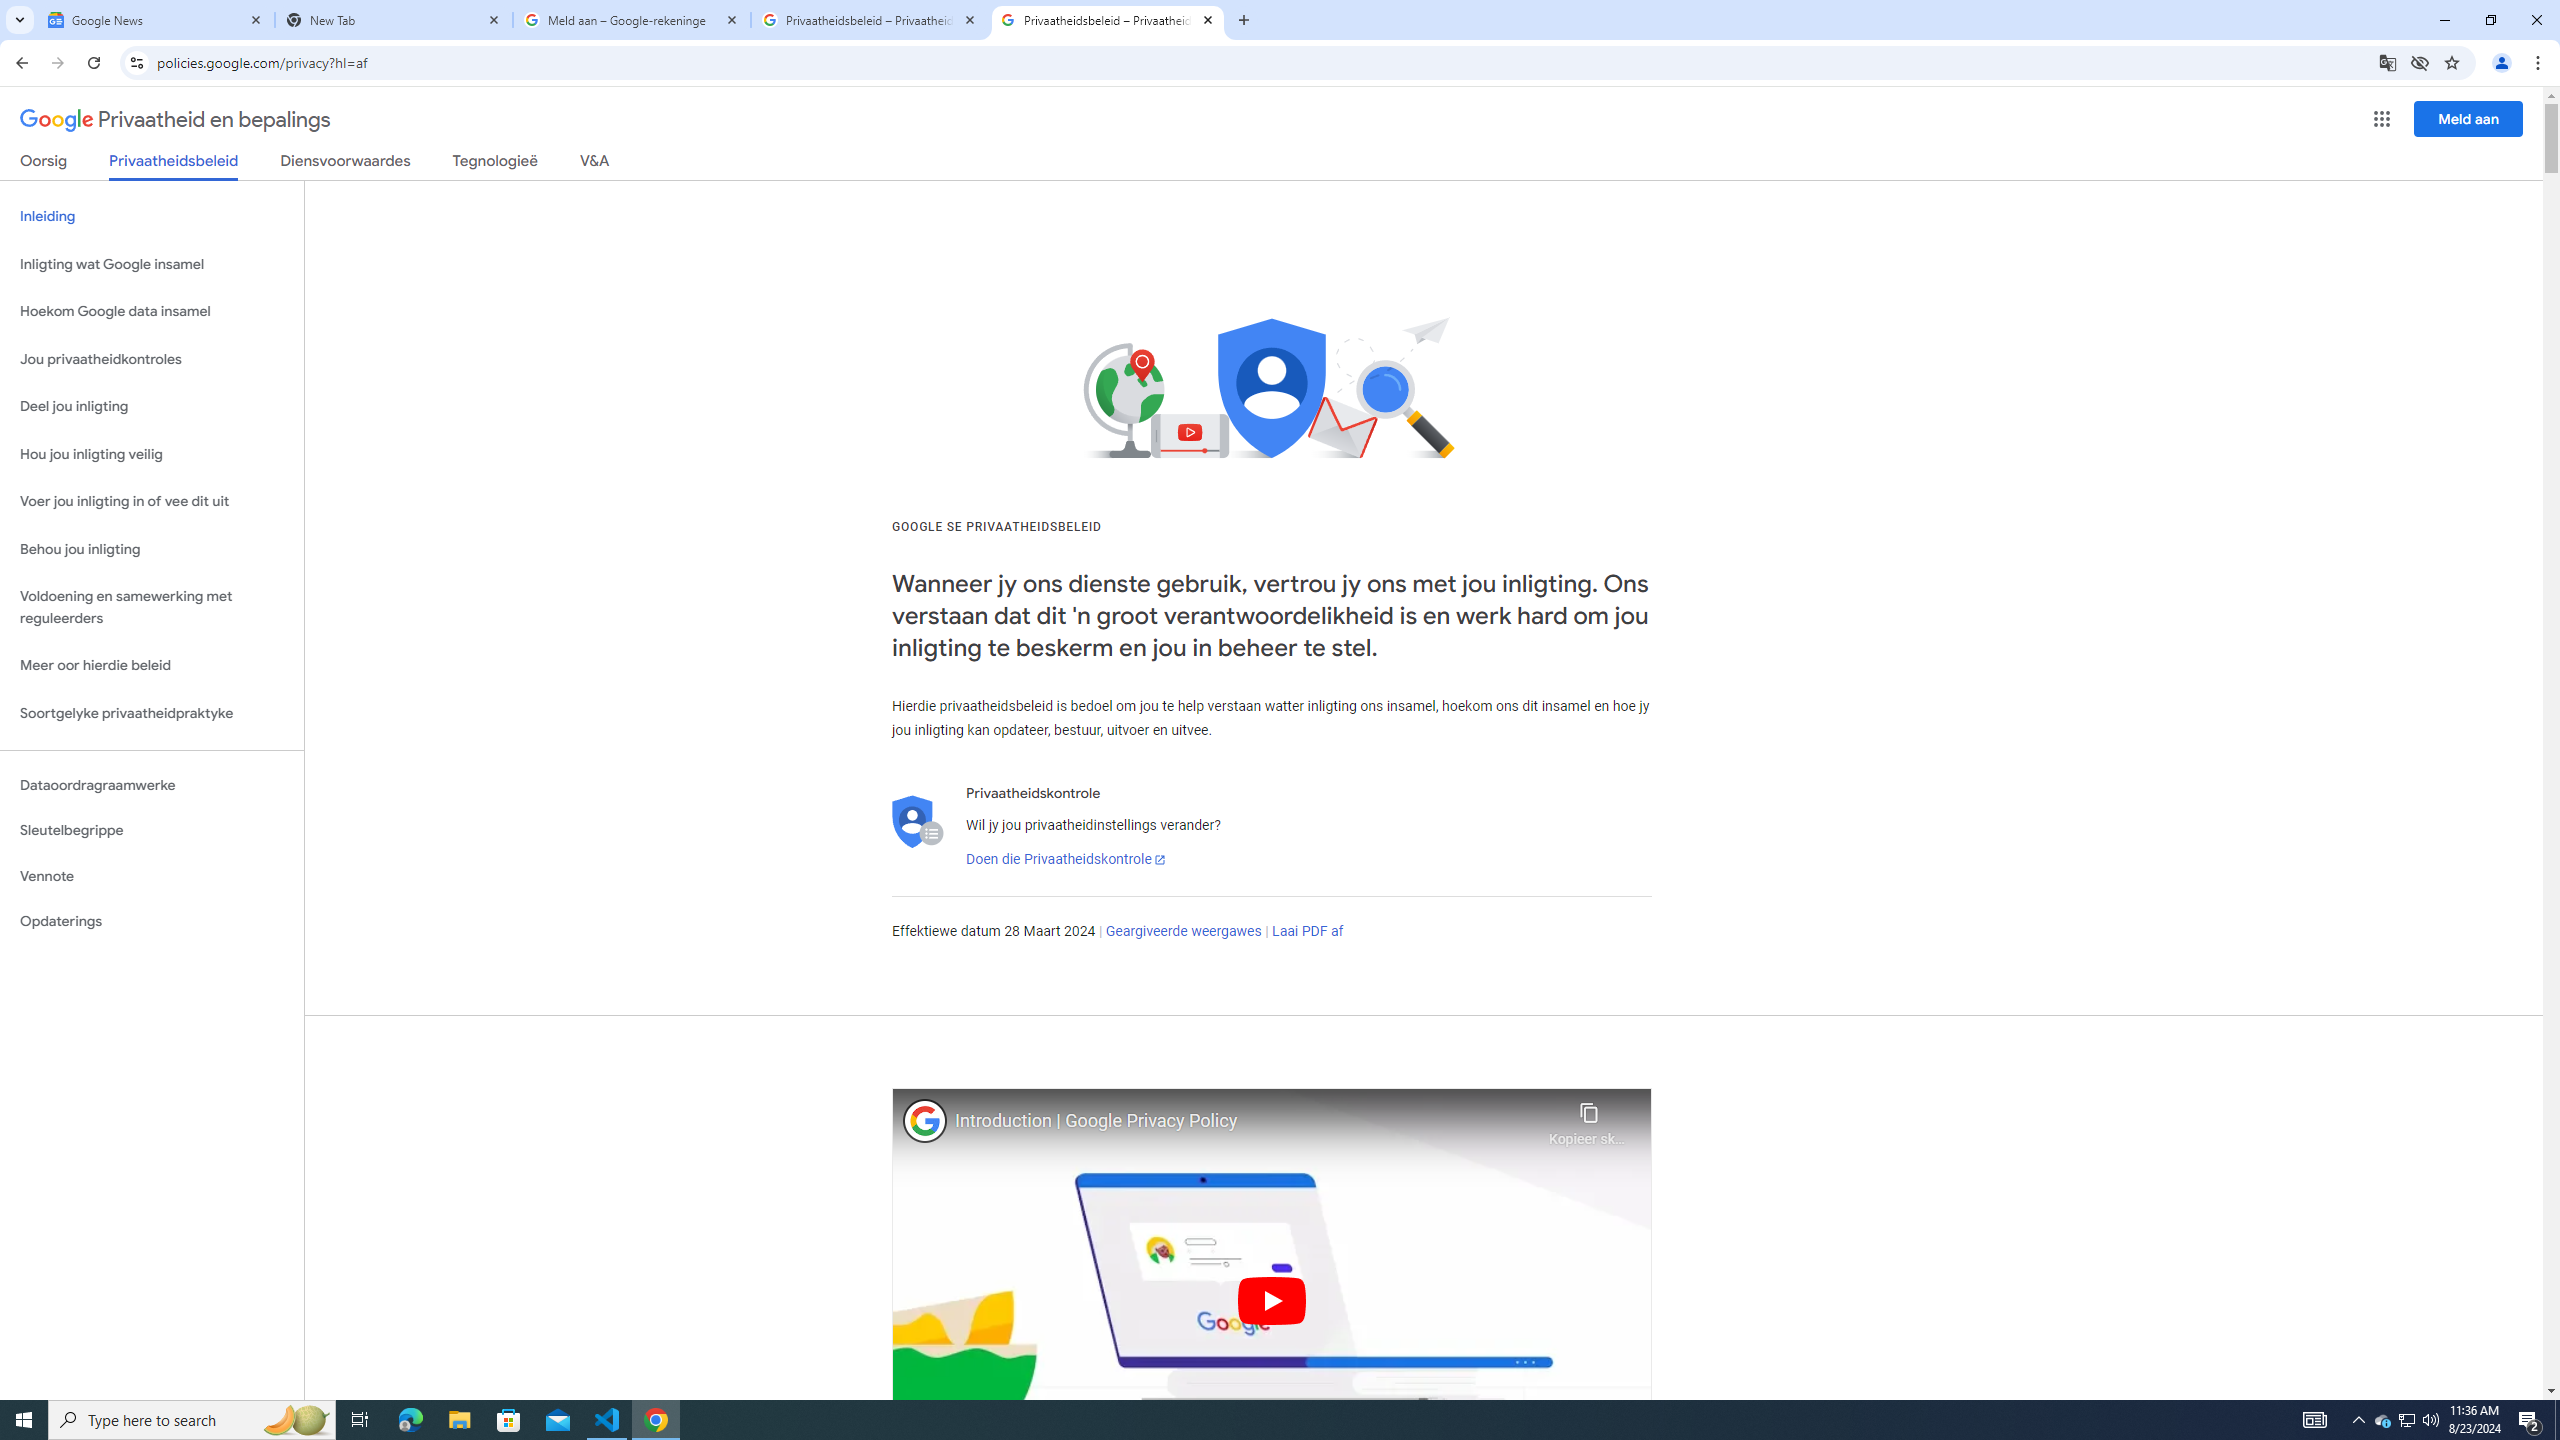  I want to click on Page right, so click(1410, 356).